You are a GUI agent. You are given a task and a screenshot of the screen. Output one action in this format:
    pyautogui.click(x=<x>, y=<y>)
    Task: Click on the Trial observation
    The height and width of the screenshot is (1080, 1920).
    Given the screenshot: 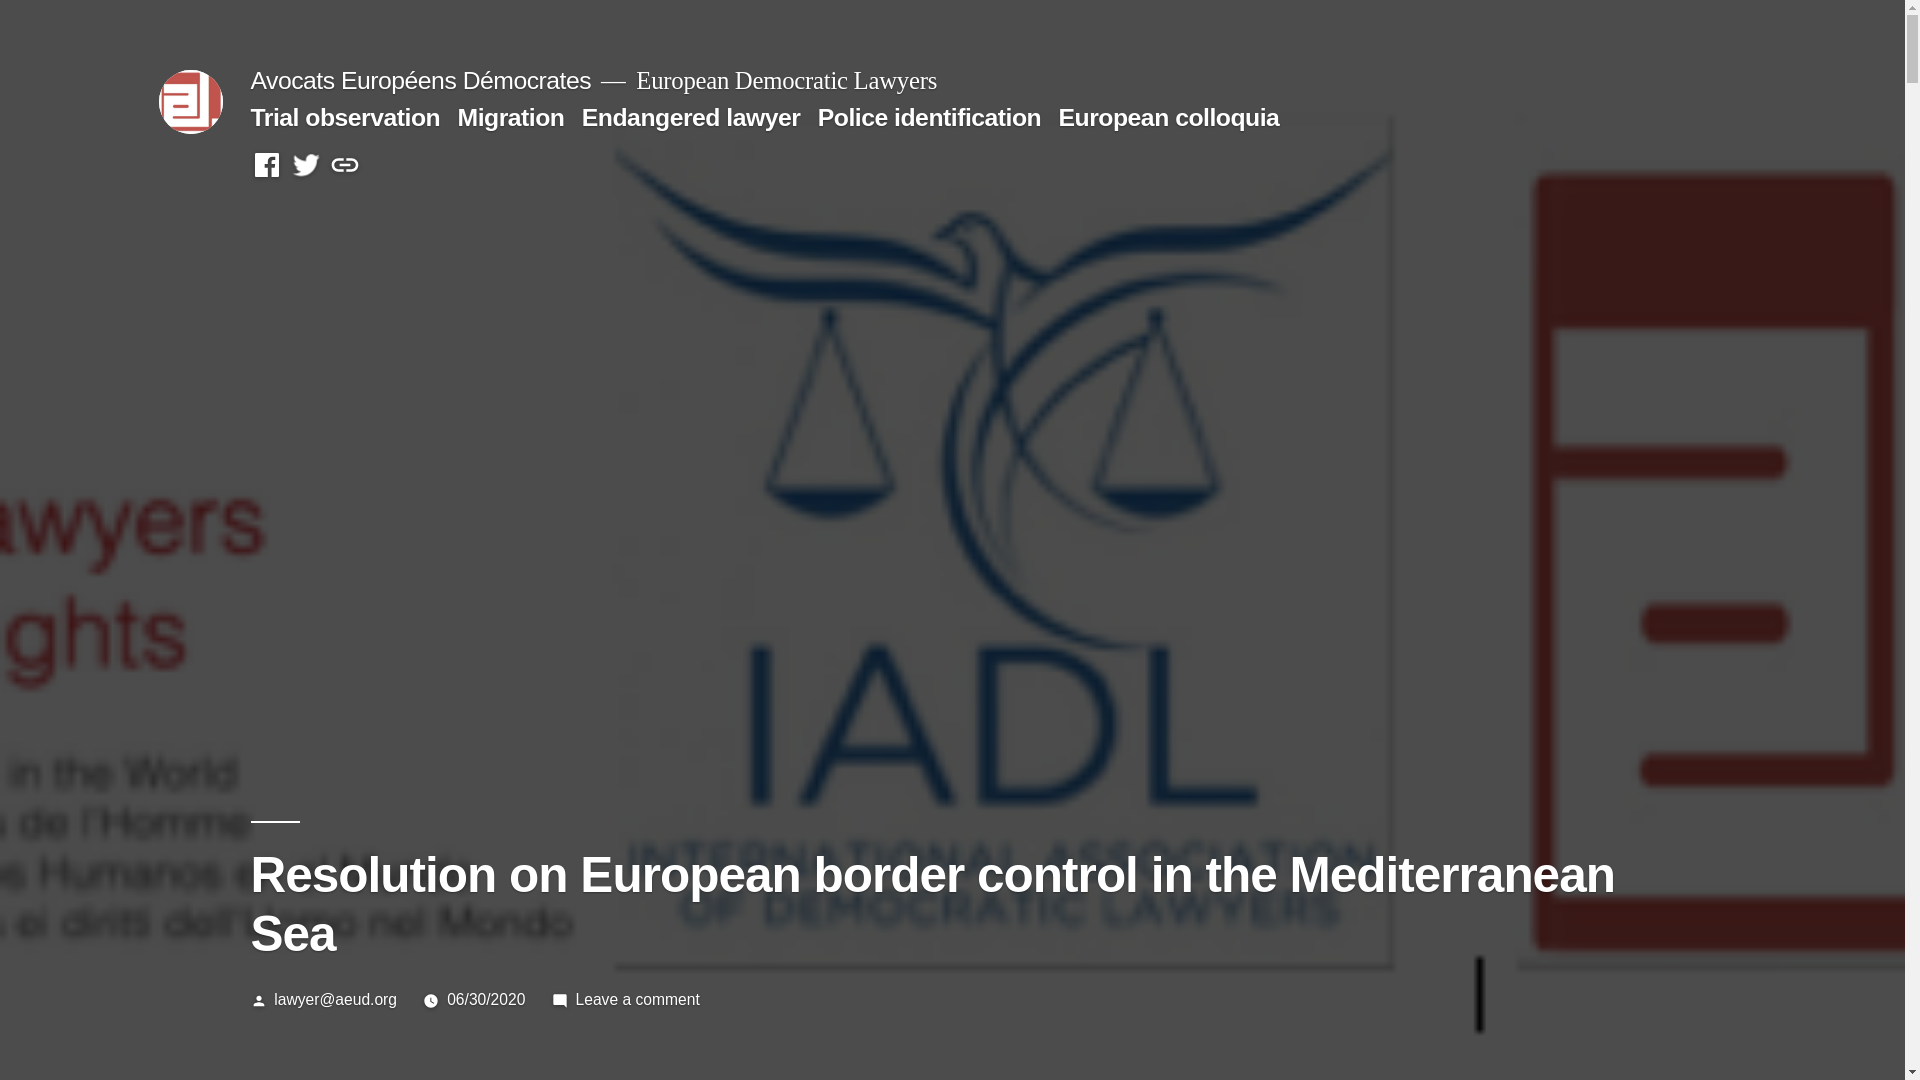 What is the action you would take?
    pyautogui.click(x=344, y=116)
    